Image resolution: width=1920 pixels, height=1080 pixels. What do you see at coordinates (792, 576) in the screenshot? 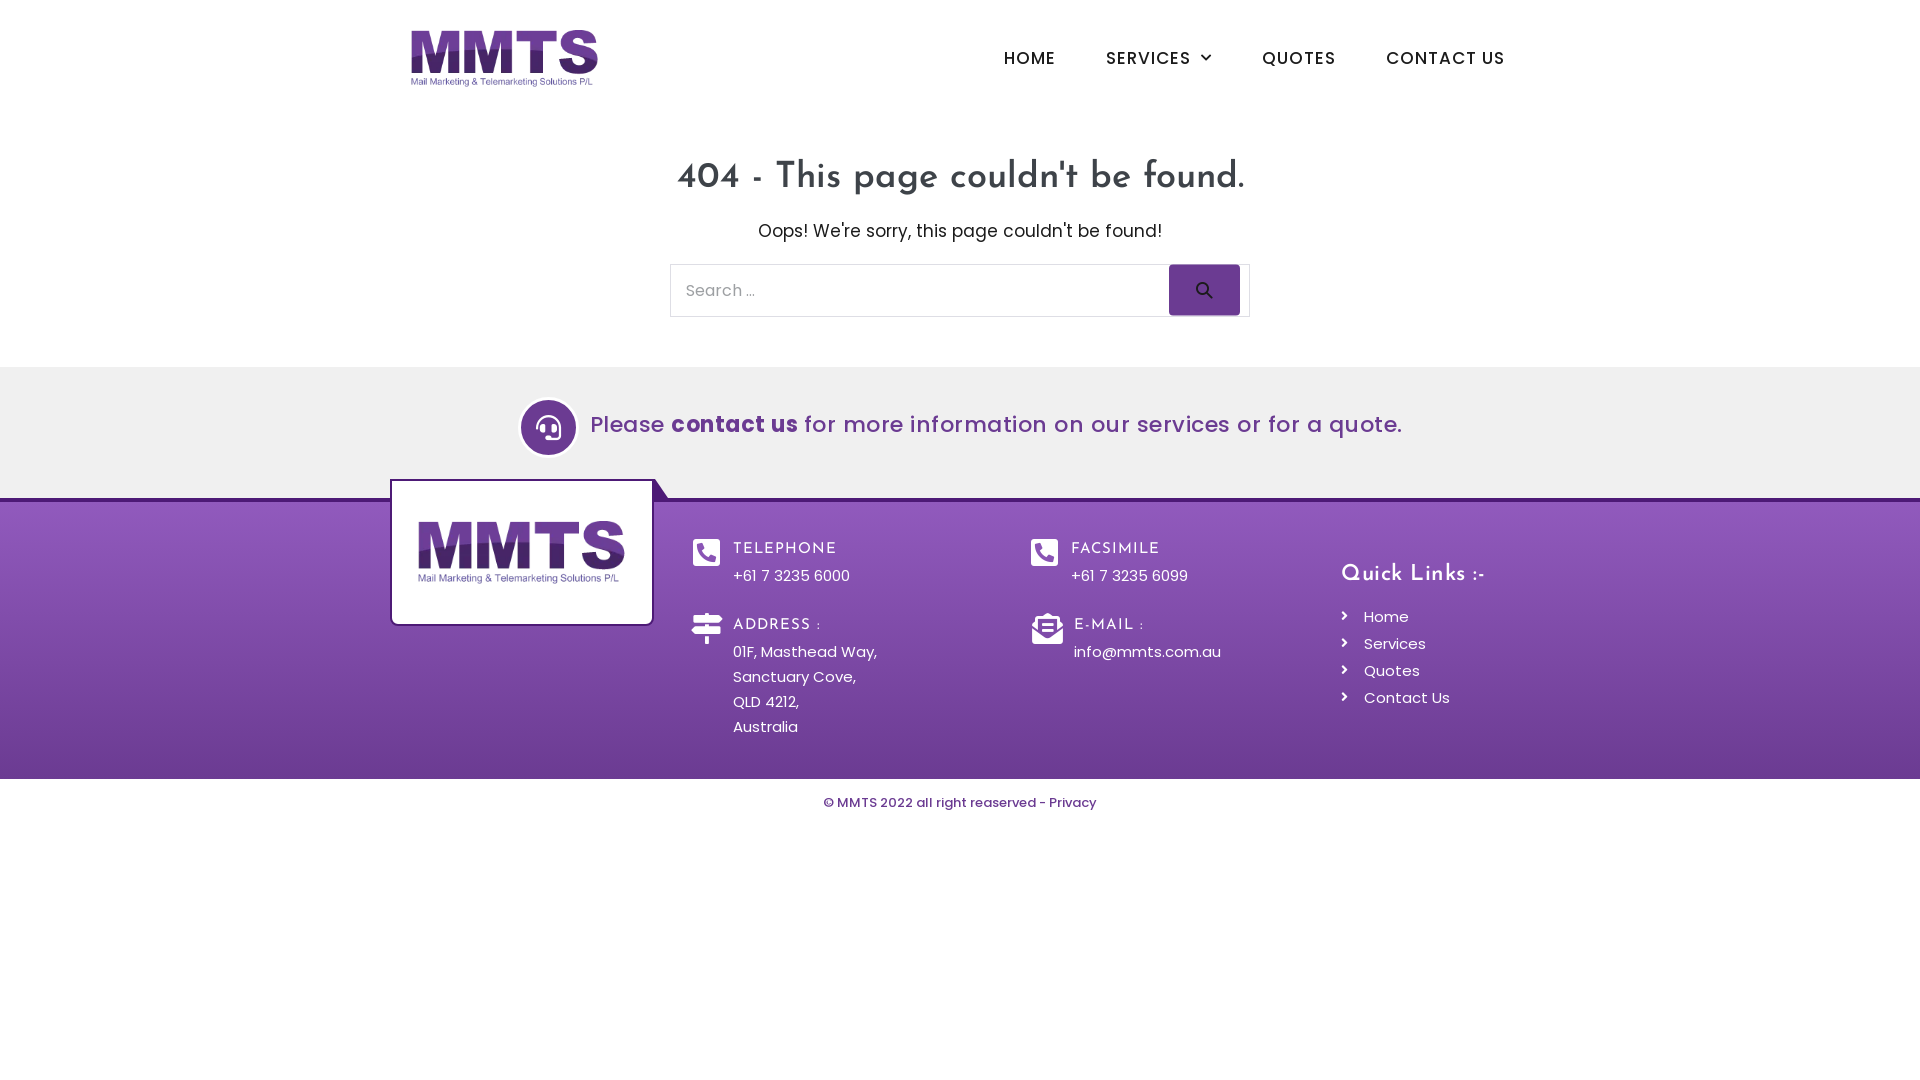
I see `+61 7 3235 6000` at bounding box center [792, 576].